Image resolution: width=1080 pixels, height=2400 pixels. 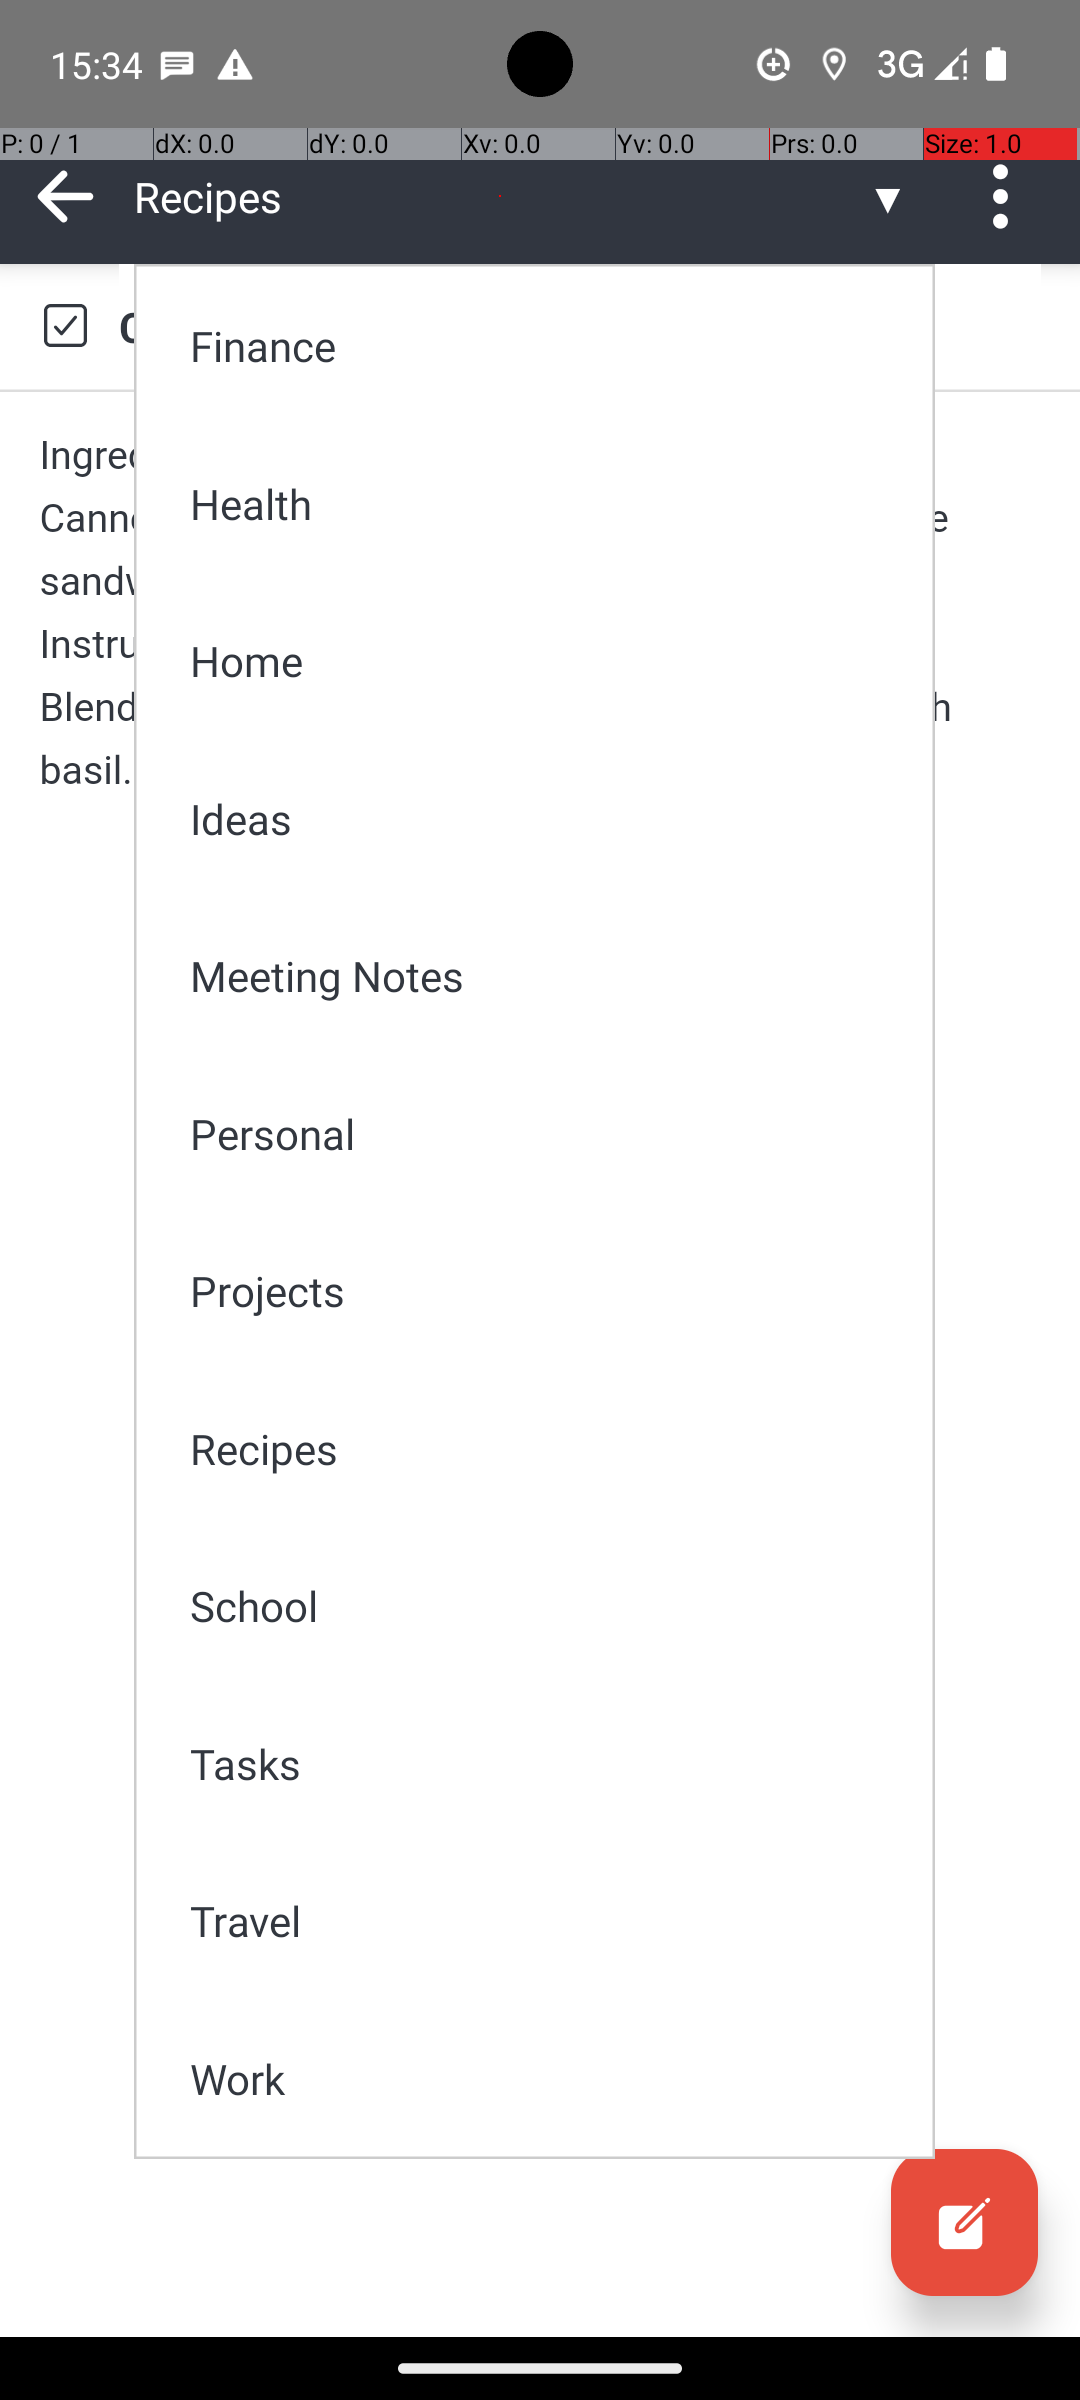 I want to click on Personal, so click(x=548, y=1134).